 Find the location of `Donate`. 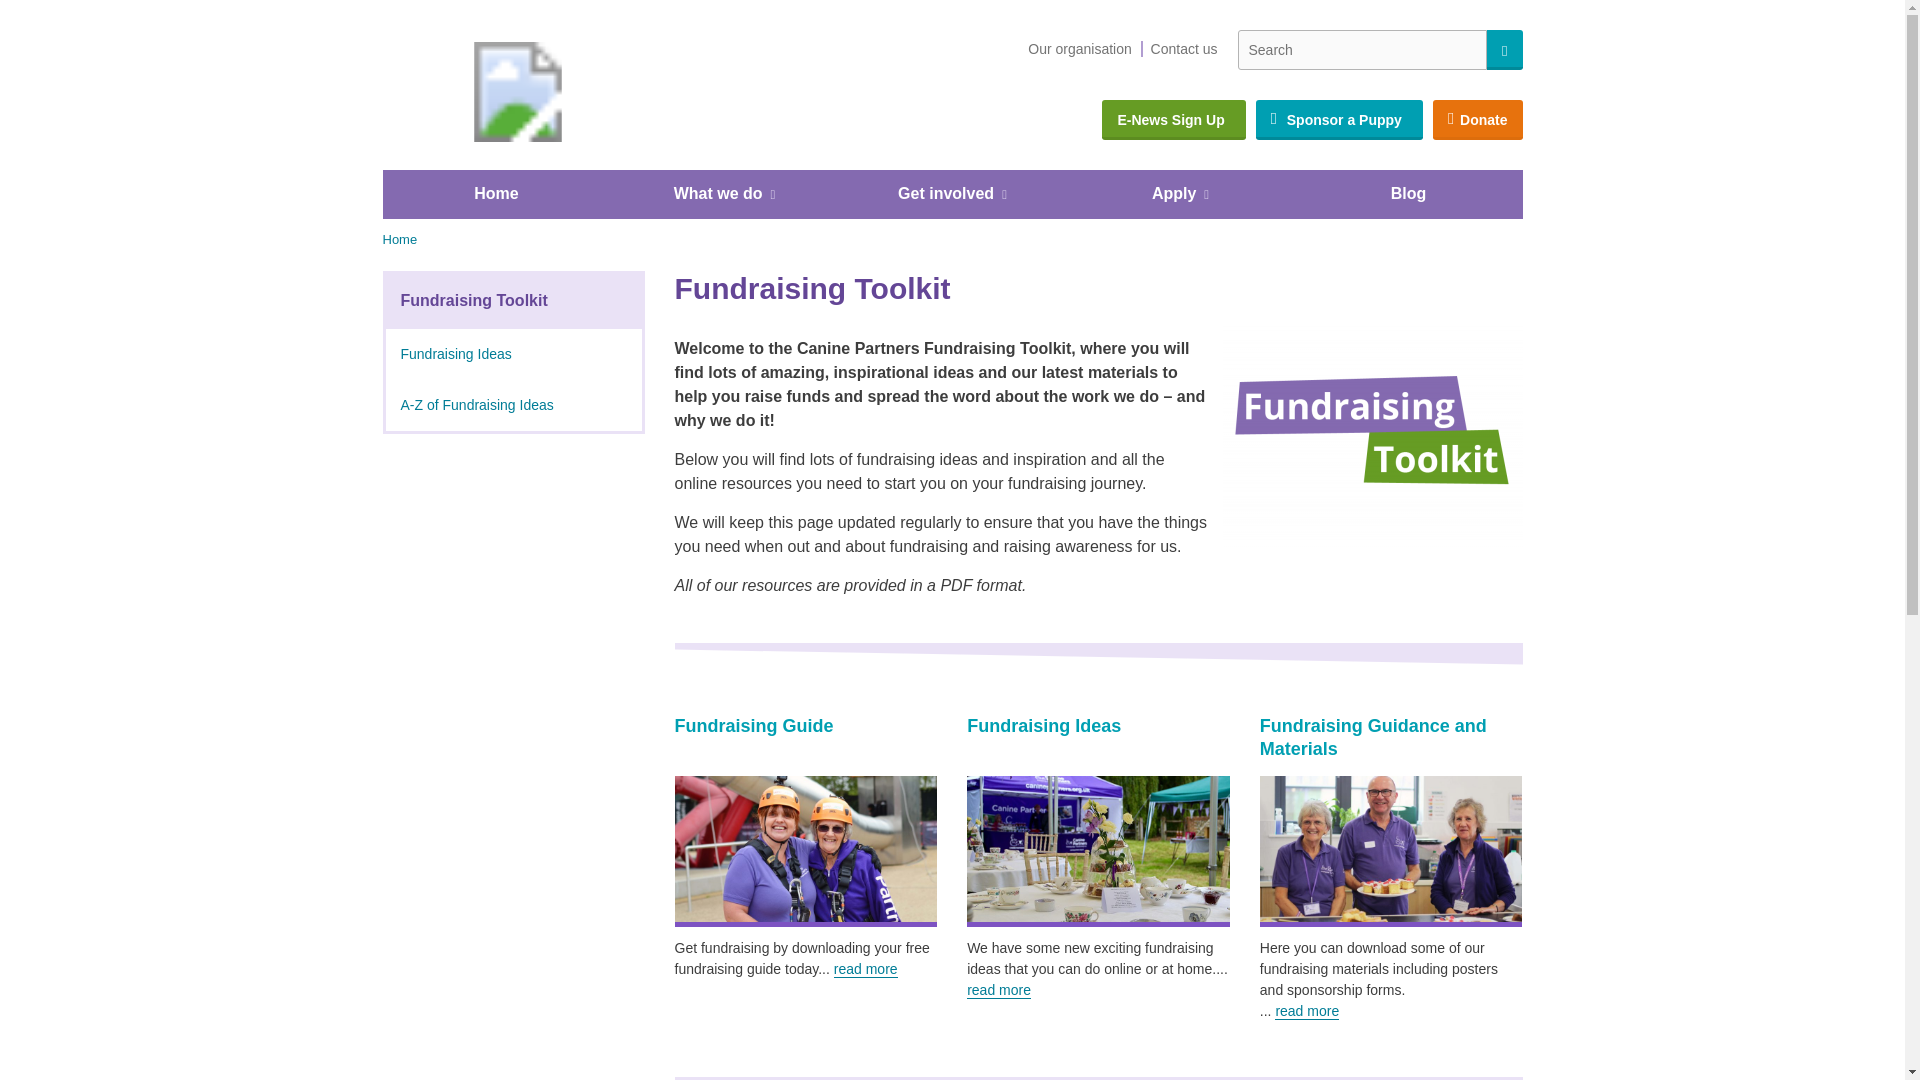

Donate is located at coordinates (1477, 120).